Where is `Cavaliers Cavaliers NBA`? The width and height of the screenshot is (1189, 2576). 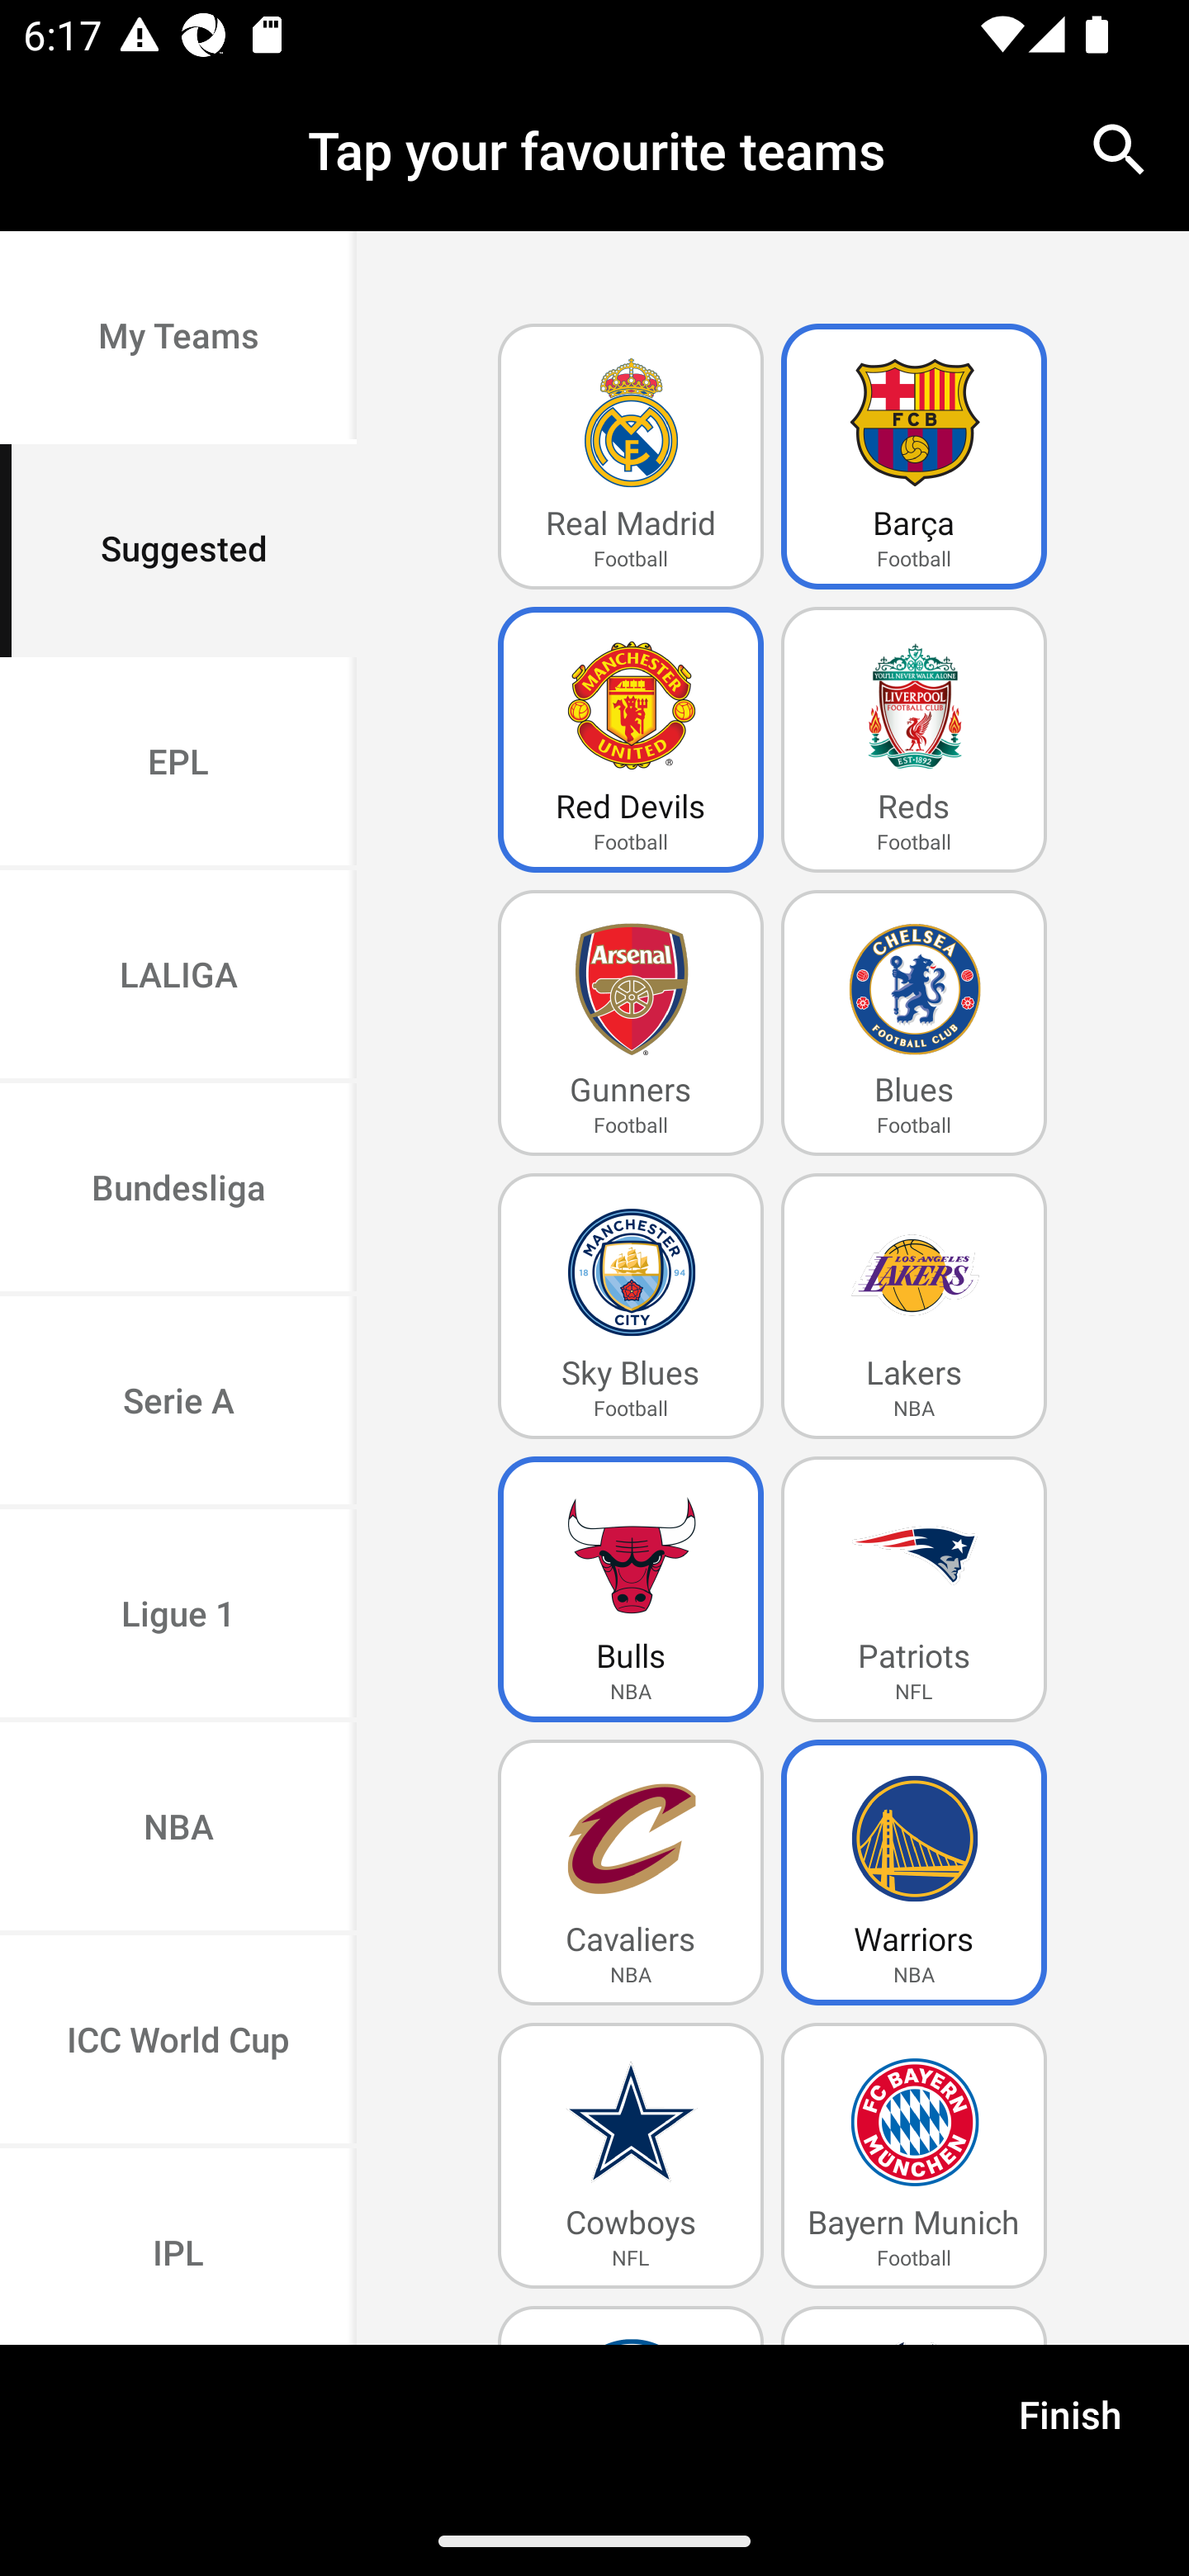
Cavaliers Cavaliers NBA is located at coordinates (631, 1873).